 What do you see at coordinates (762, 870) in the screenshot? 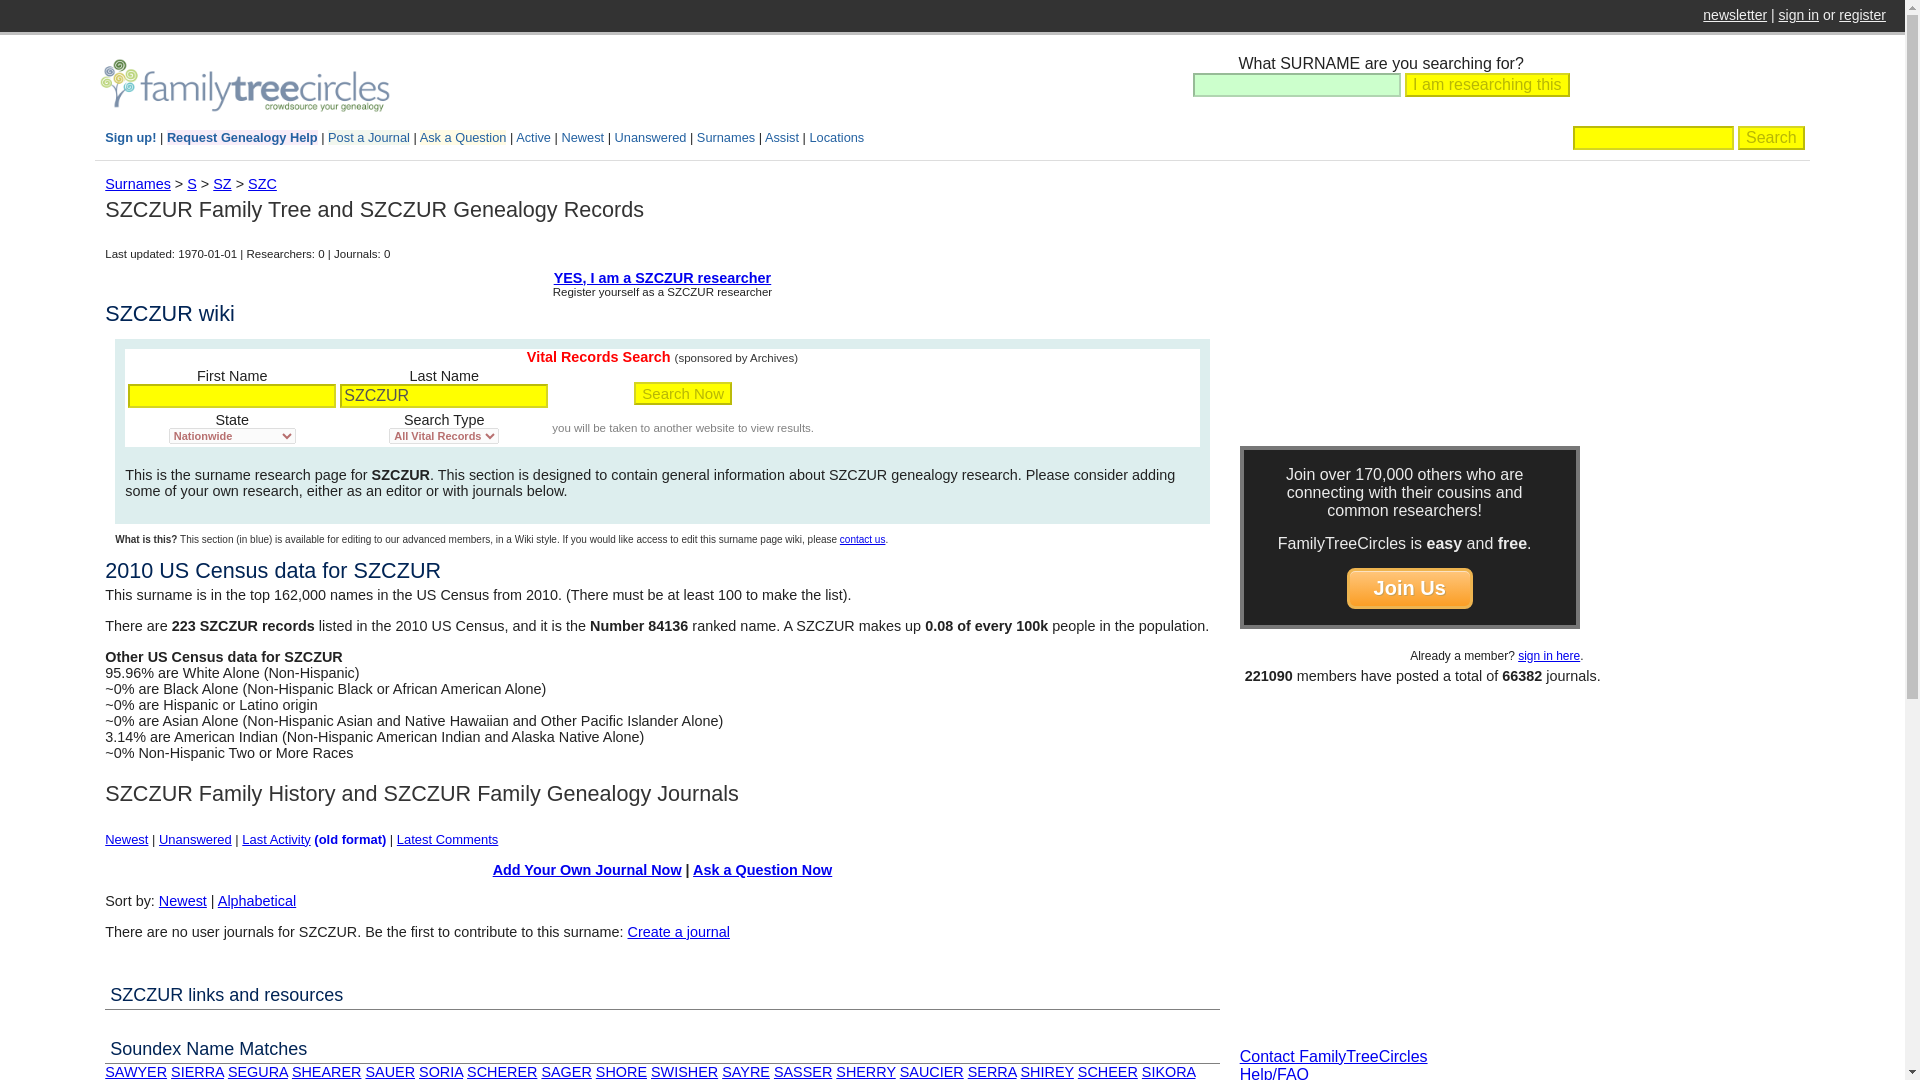
I see `Ask a Question Now` at bounding box center [762, 870].